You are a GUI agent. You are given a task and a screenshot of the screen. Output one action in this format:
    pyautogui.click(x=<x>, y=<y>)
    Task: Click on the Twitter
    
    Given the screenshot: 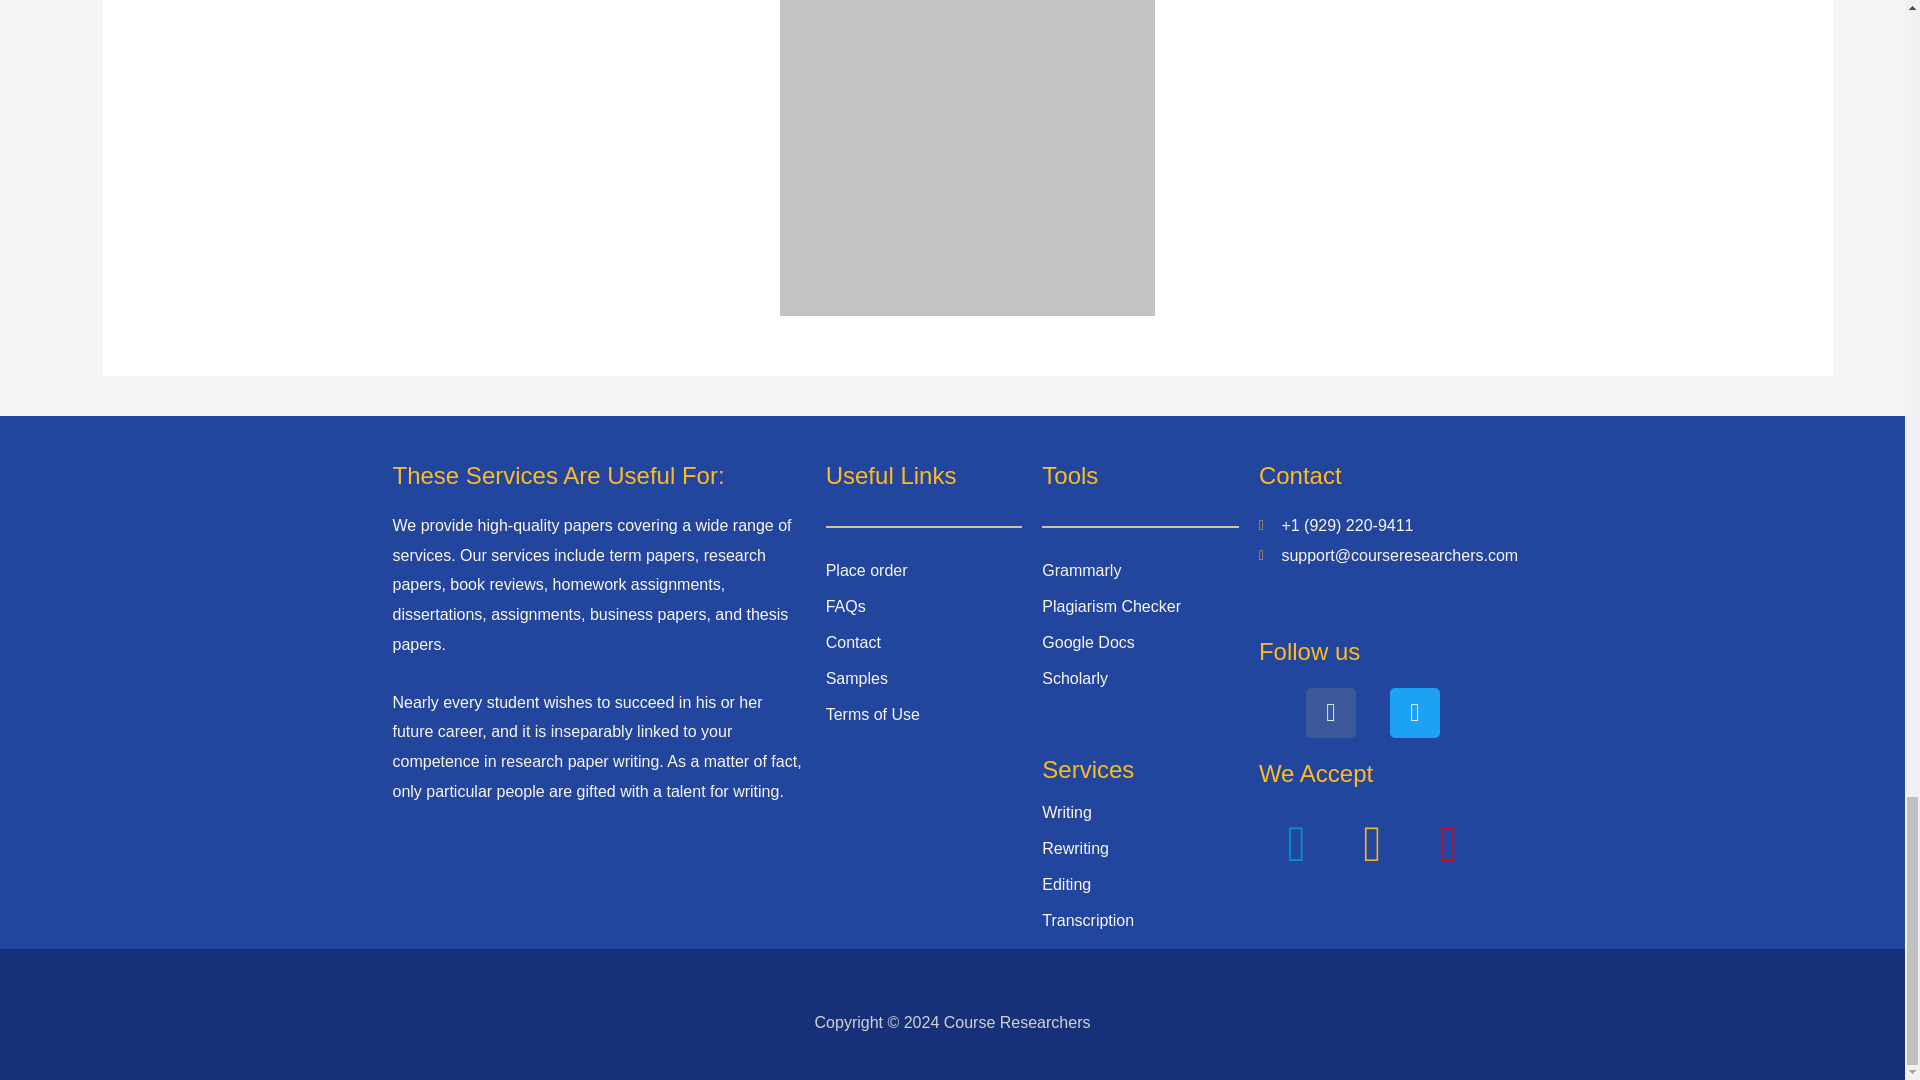 What is the action you would take?
    pyautogui.click(x=1415, y=712)
    